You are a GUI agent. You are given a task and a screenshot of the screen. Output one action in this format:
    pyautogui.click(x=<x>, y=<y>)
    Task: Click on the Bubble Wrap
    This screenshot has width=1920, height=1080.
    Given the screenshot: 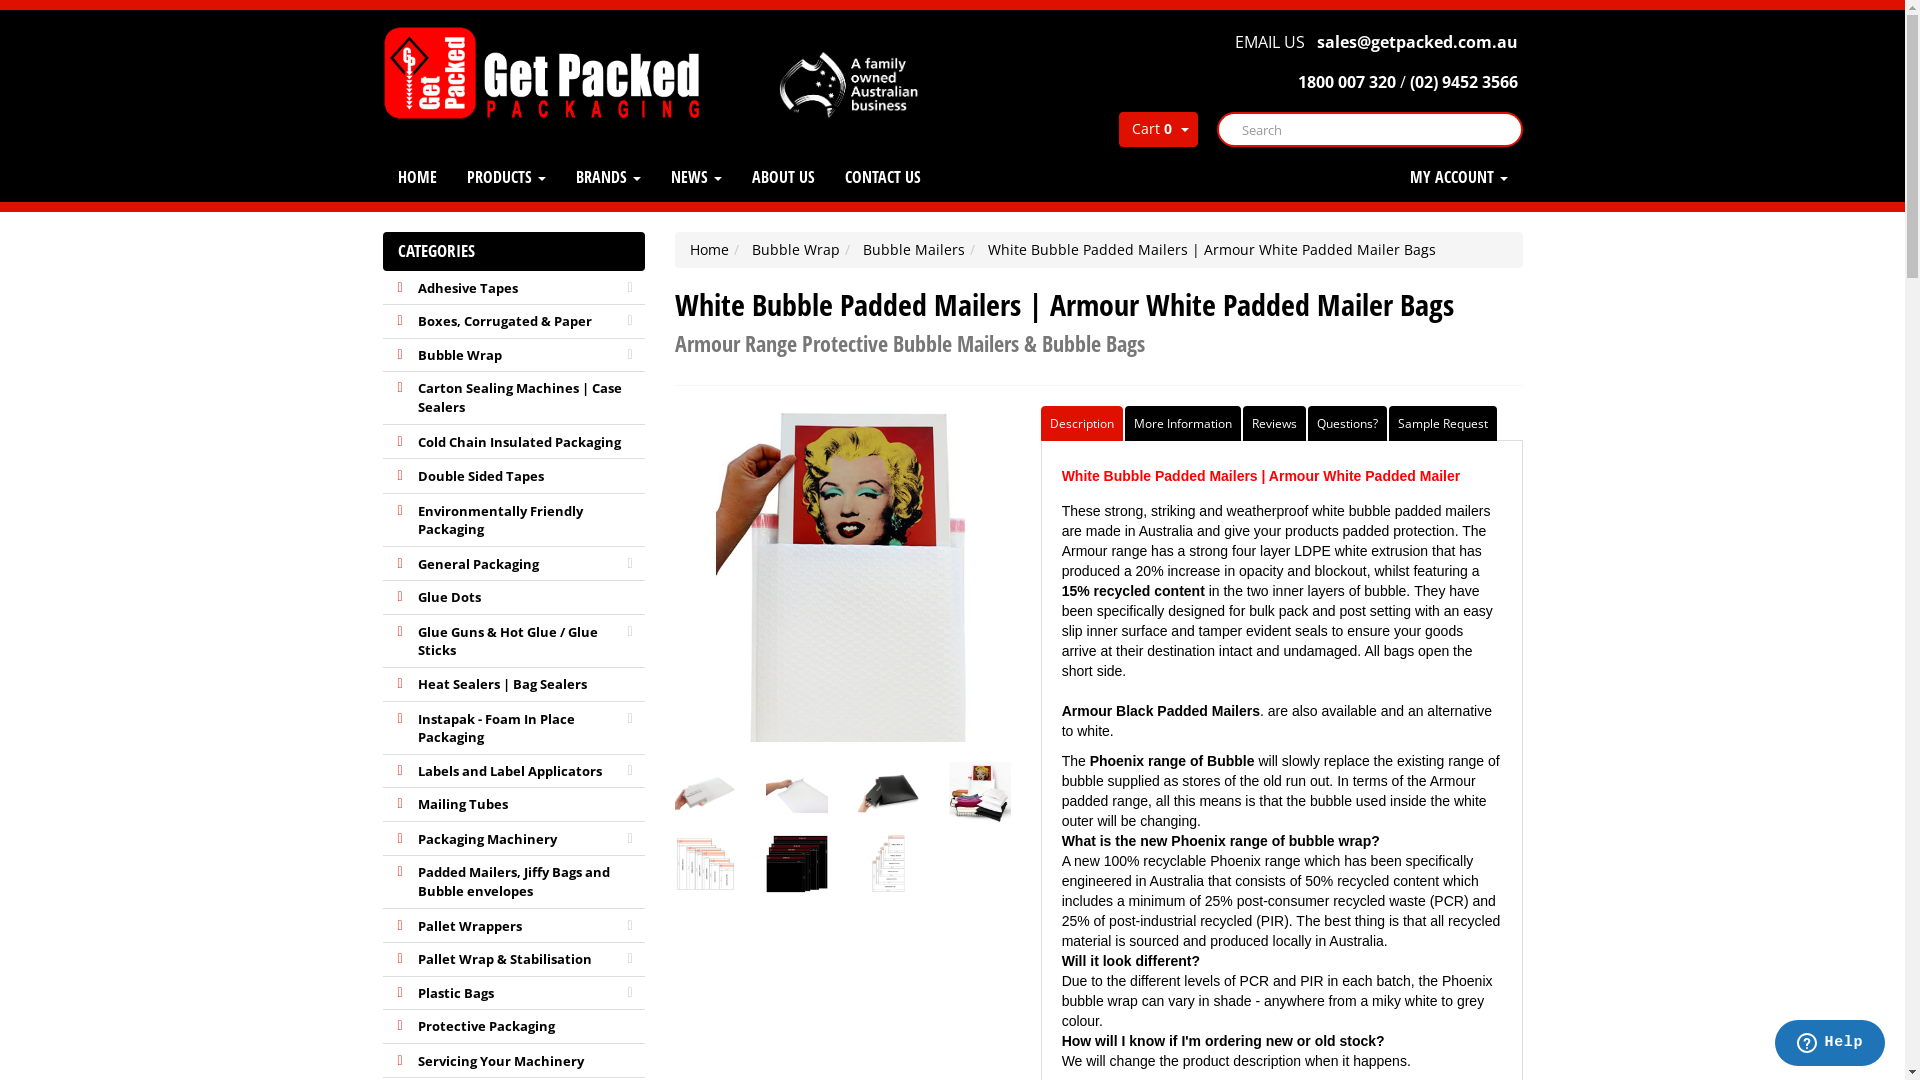 What is the action you would take?
    pyautogui.click(x=796, y=250)
    